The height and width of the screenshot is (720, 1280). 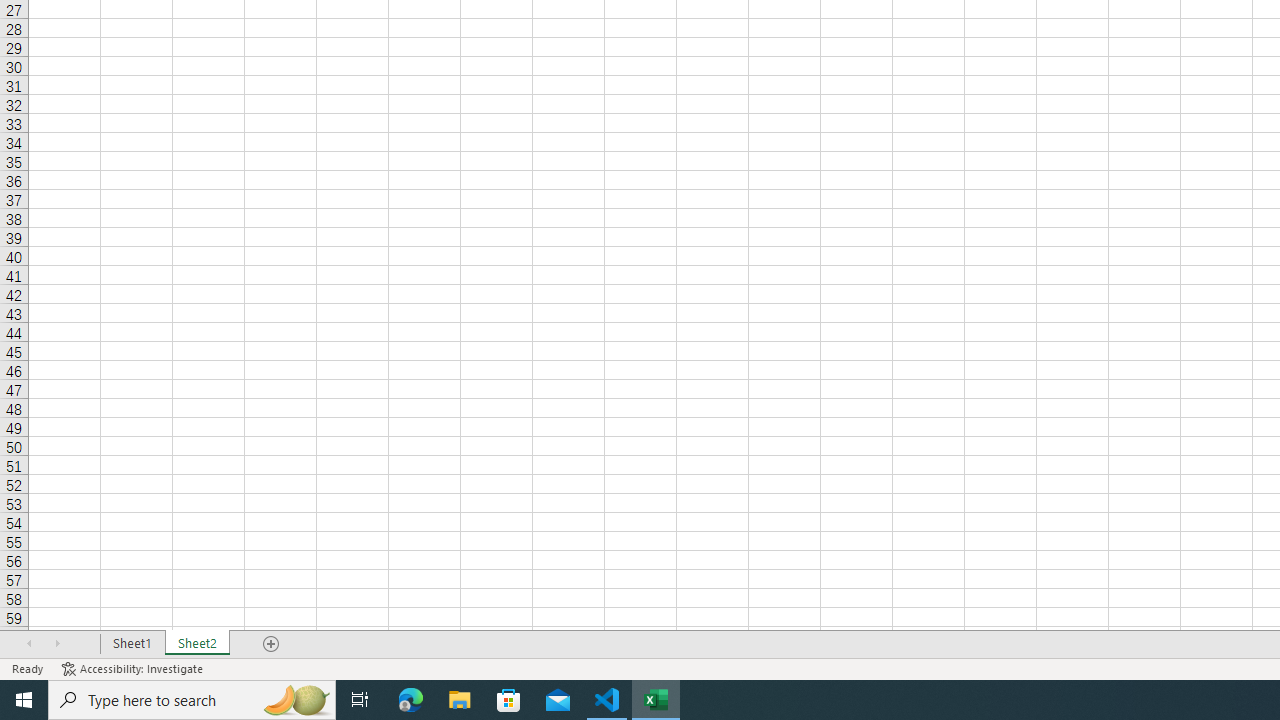 I want to click on Microsoft Store, so click(x=509, y=700).